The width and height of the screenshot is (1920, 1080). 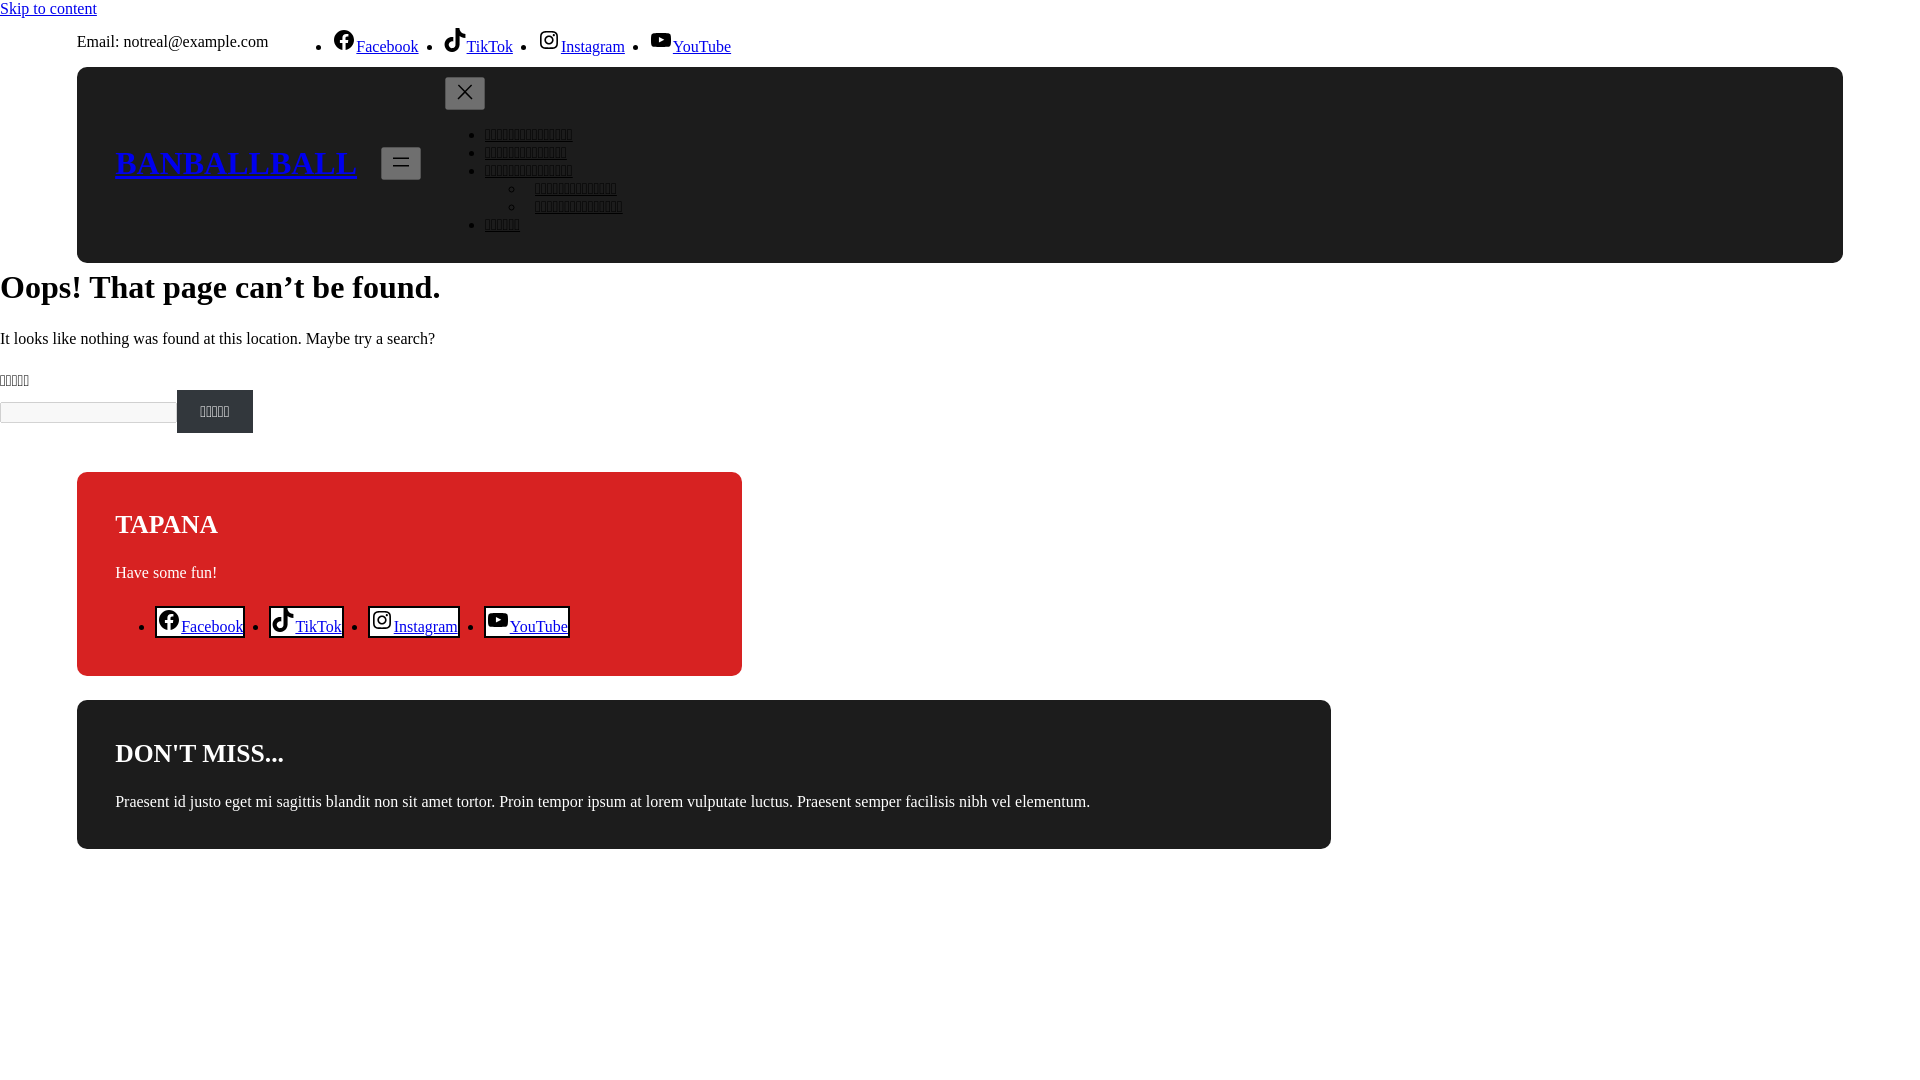 What do you see at coordinates (200, 626) in the screenshot?
I see `Facebook` at bounding box center [200, 626].